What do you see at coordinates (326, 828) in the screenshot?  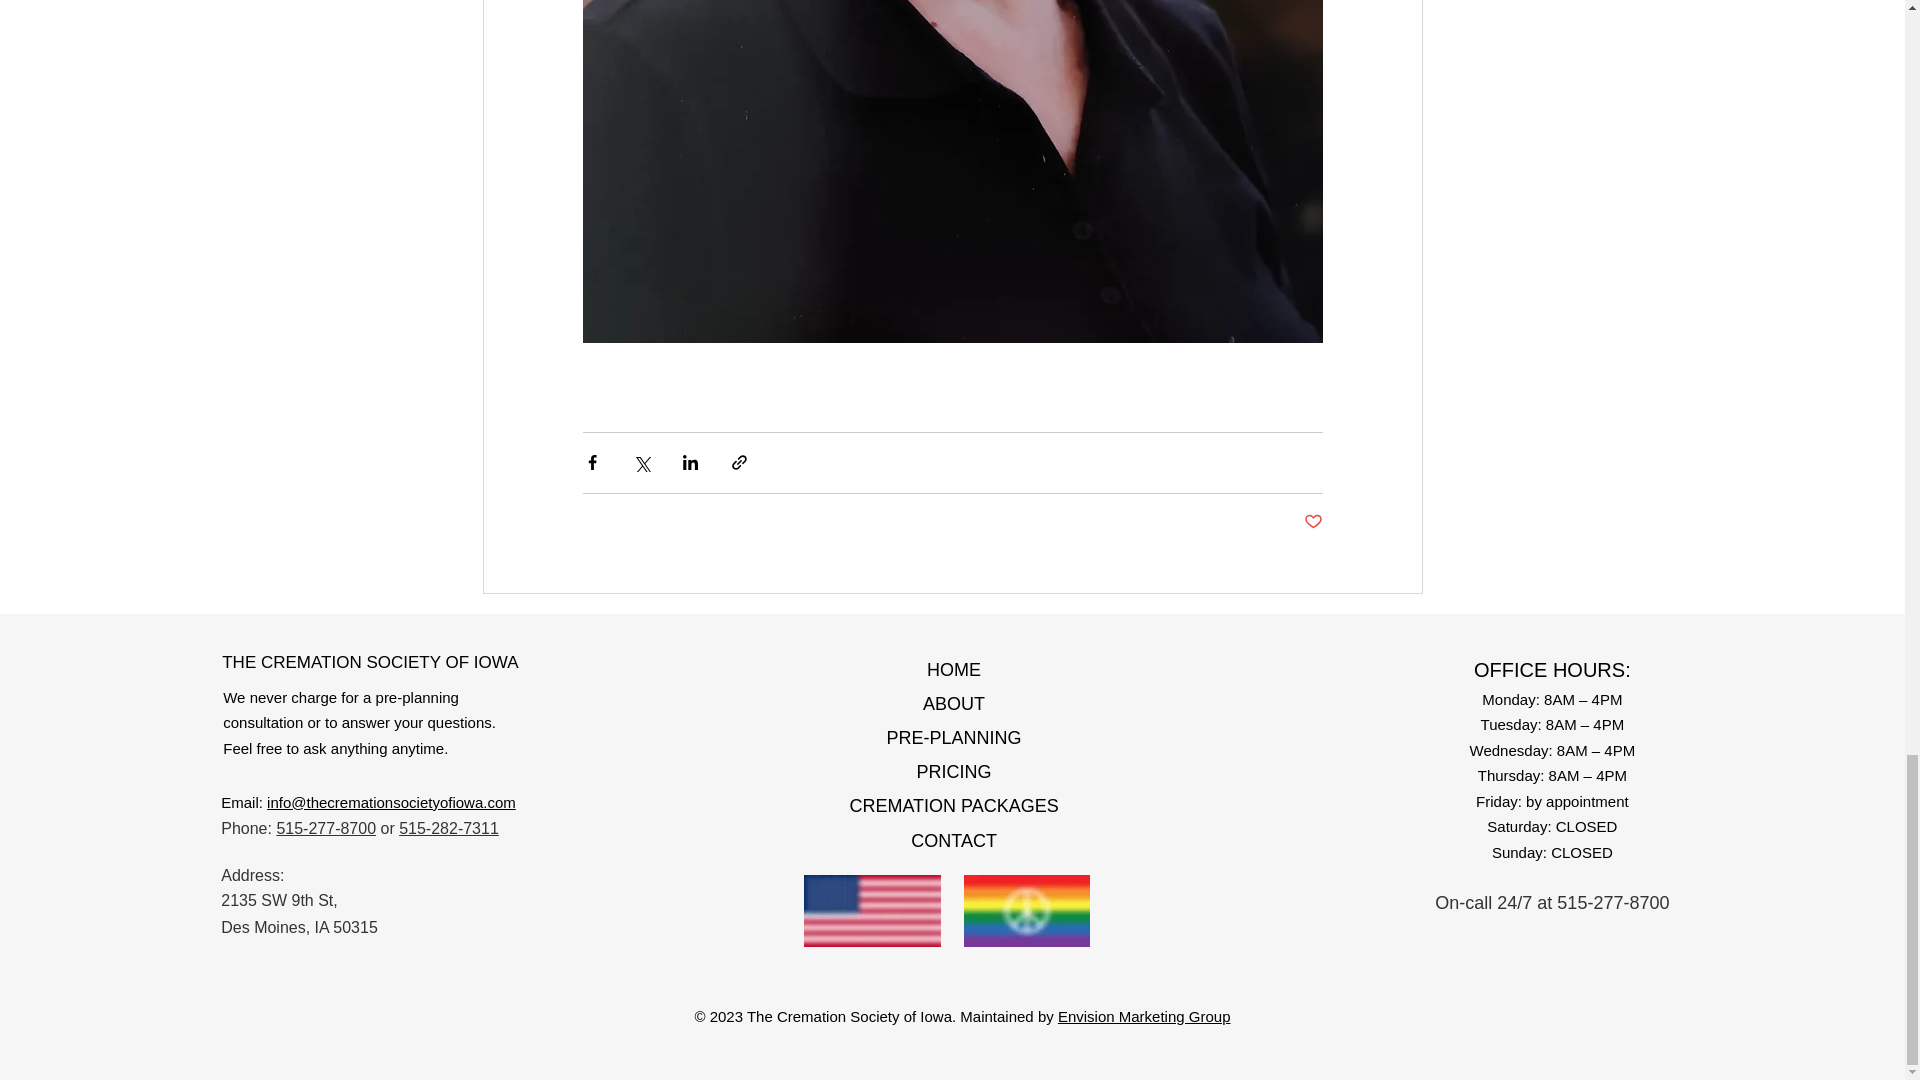 I see `515-277-8700` at bounding box center [326, 828].